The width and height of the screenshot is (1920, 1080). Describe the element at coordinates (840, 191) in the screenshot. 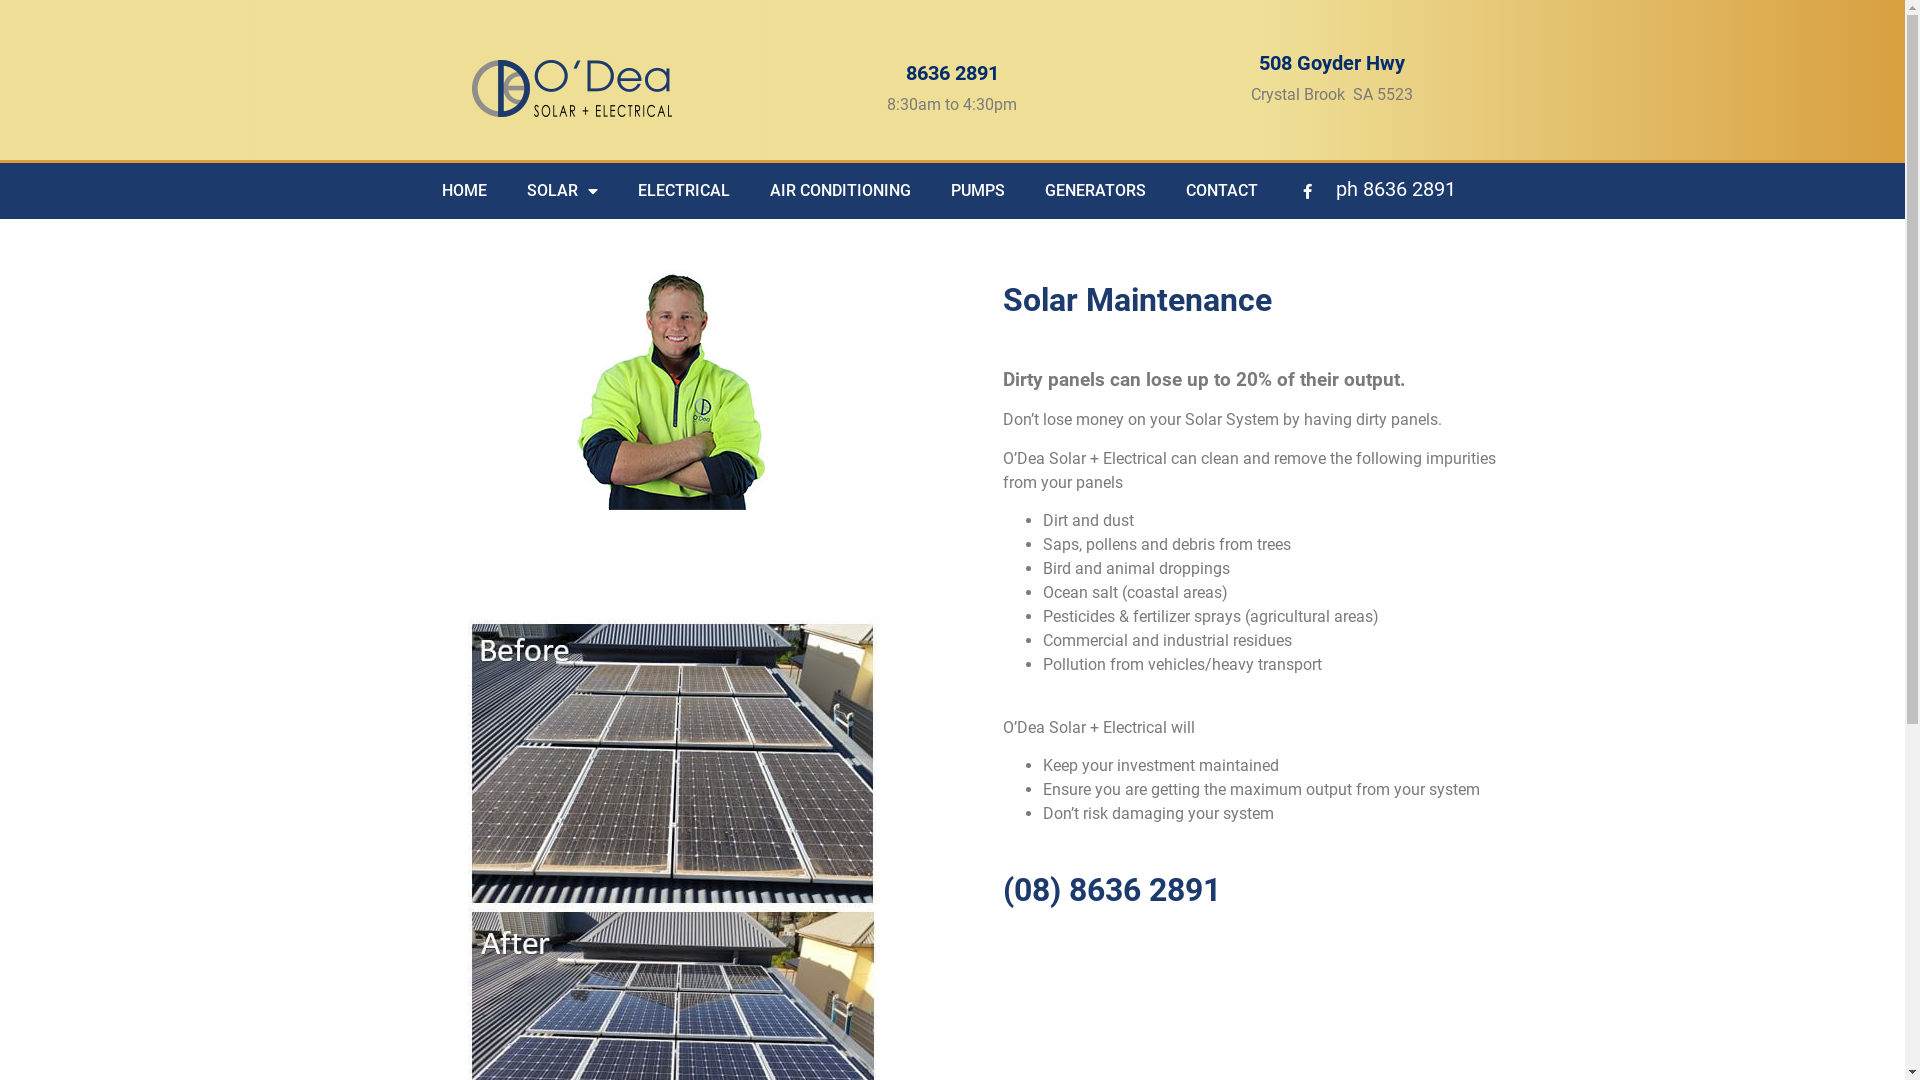

I see `AIR CONDITIONING` at that location.